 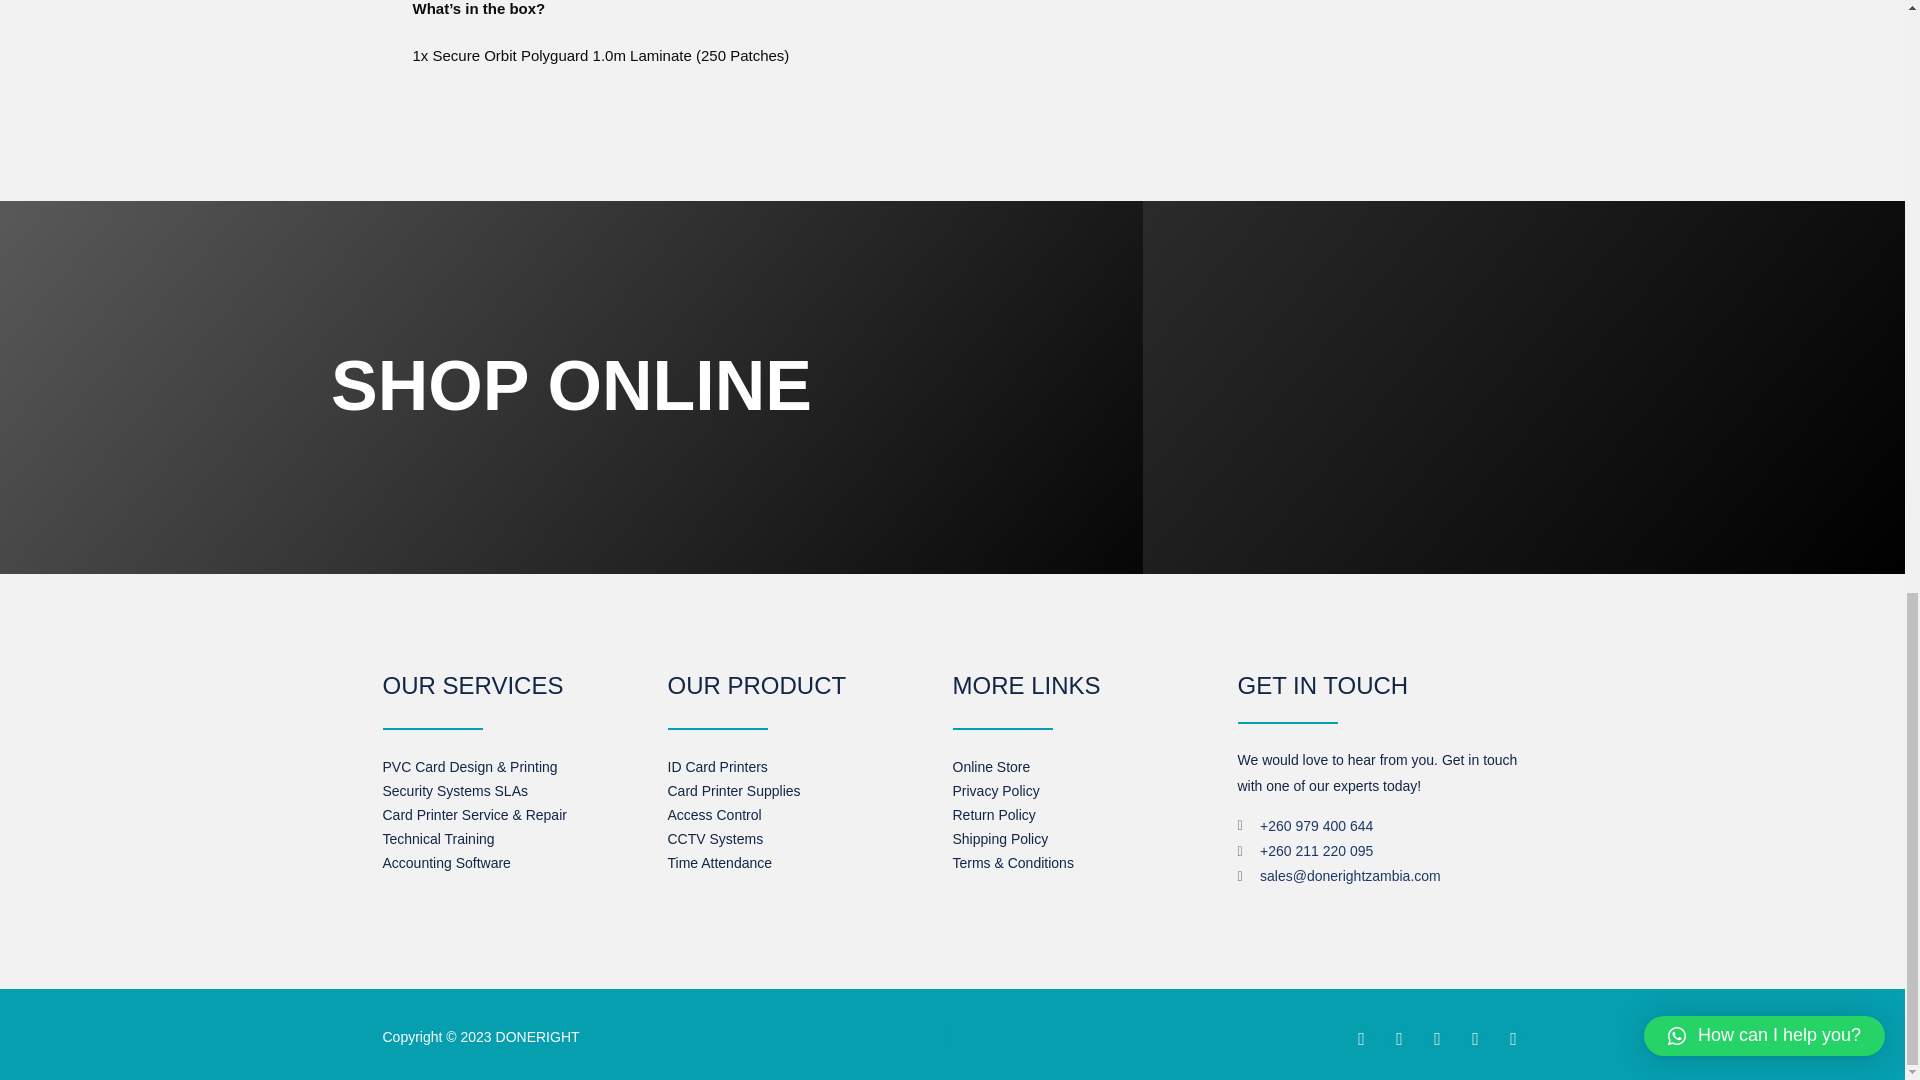 I want to click on Card Printer Supplies, so click(x=734, y=791).